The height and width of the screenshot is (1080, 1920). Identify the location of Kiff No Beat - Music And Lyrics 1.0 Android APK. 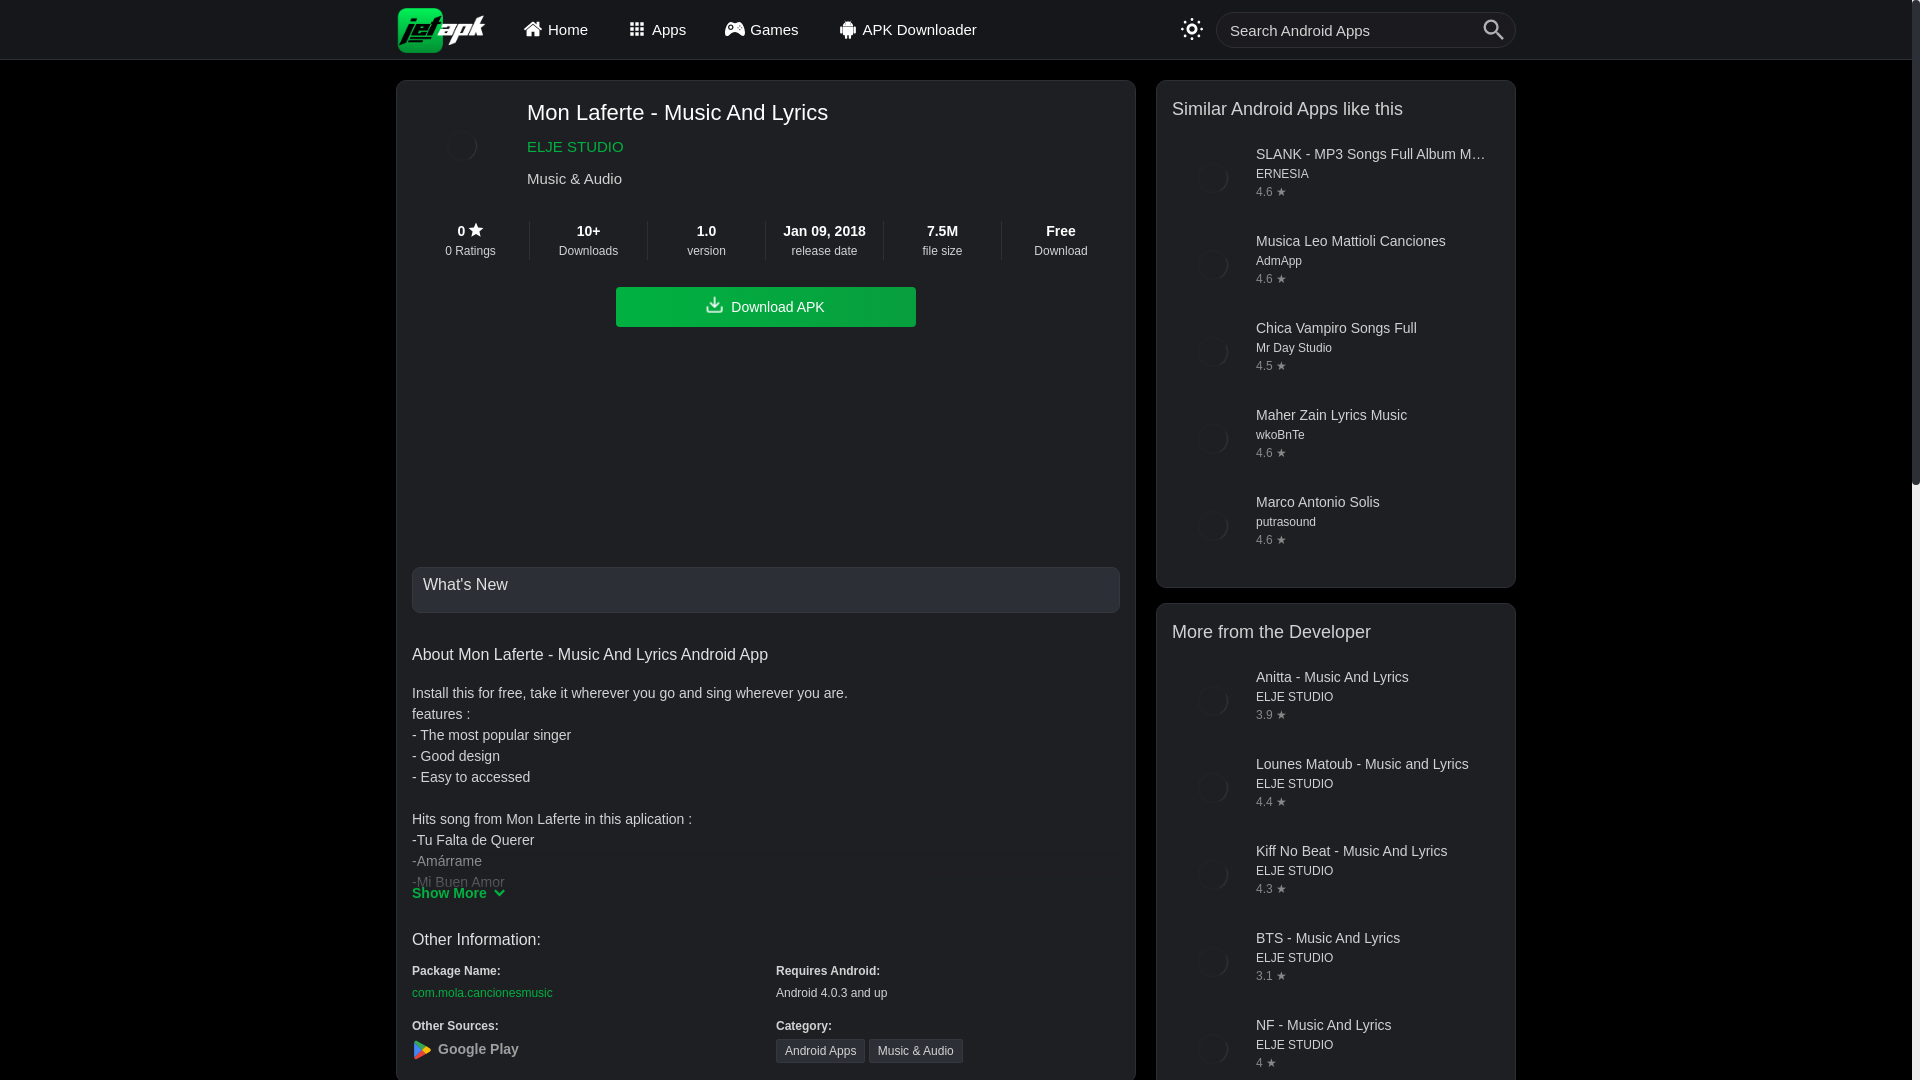
(1335, 874).